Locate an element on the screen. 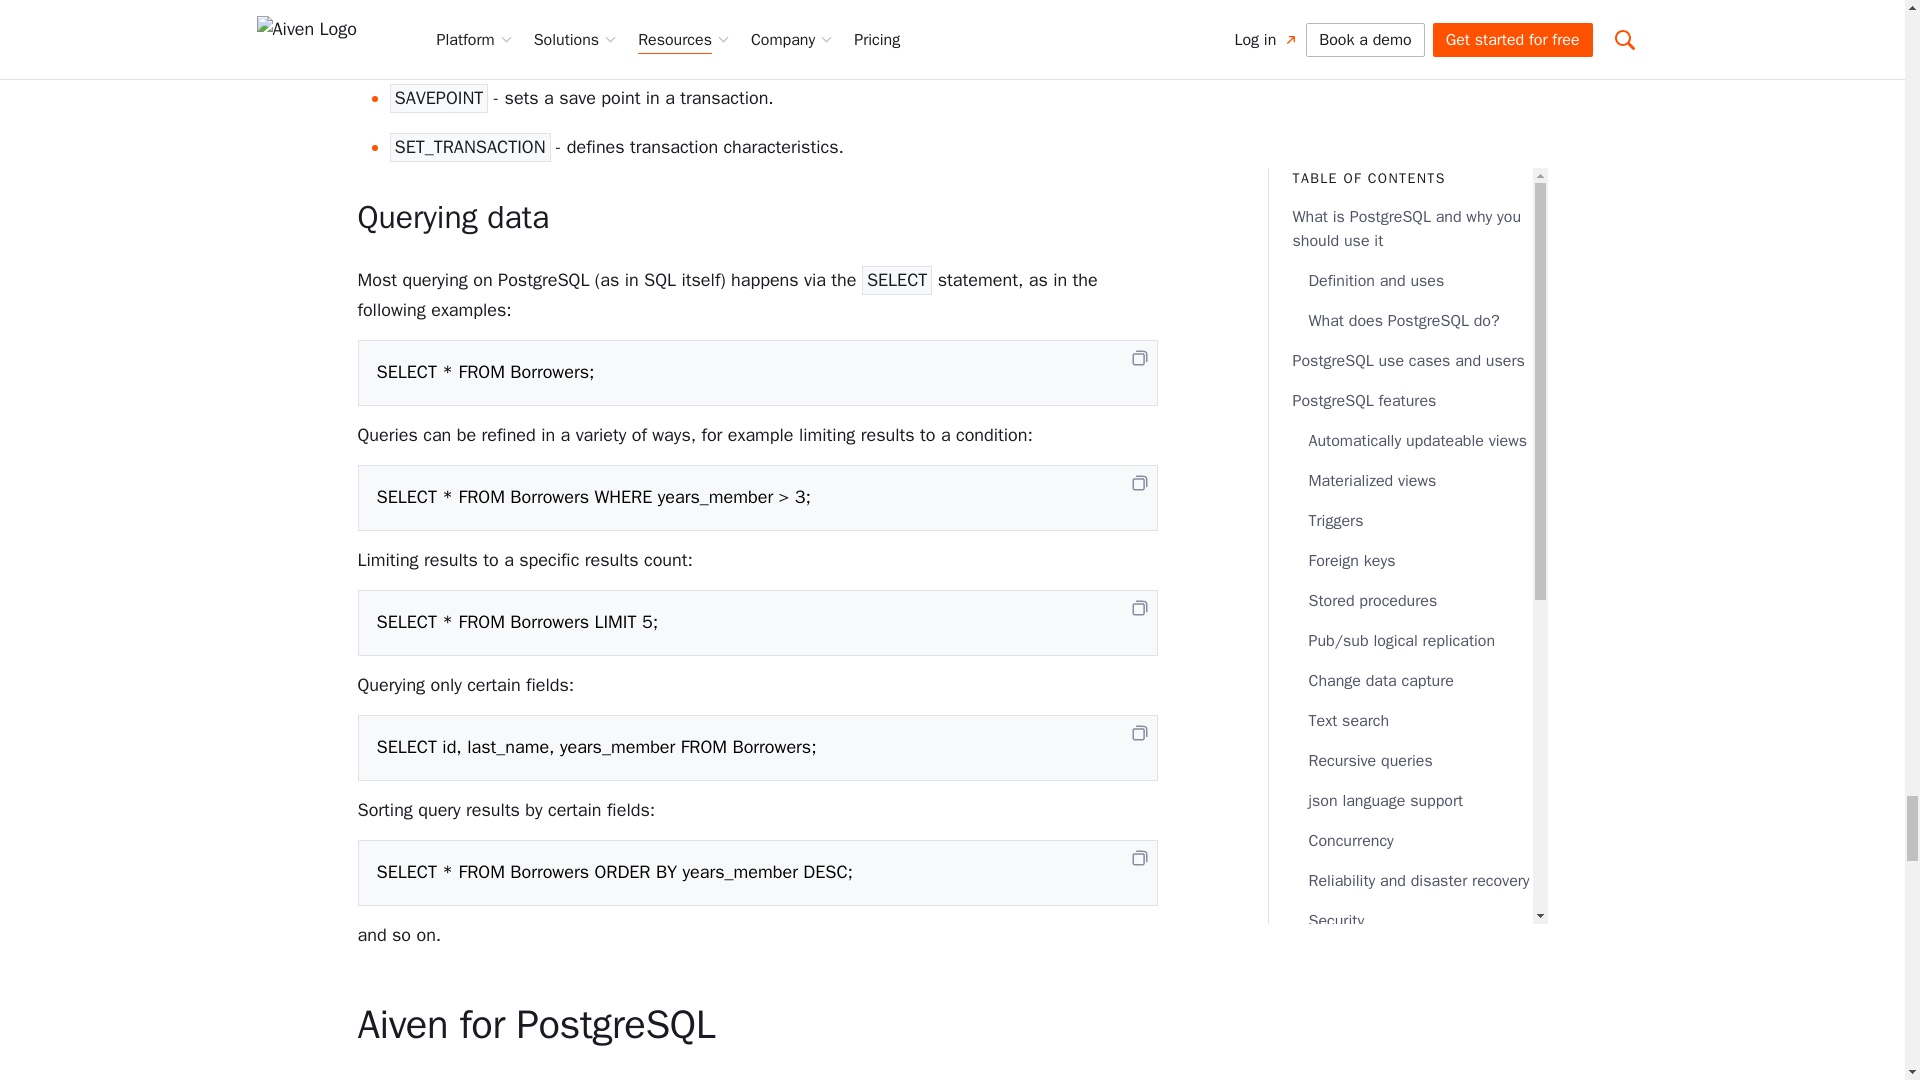 This screenshot has height=1080, width=1920. Copy to clipboard is located at coordinates (1139, 358).